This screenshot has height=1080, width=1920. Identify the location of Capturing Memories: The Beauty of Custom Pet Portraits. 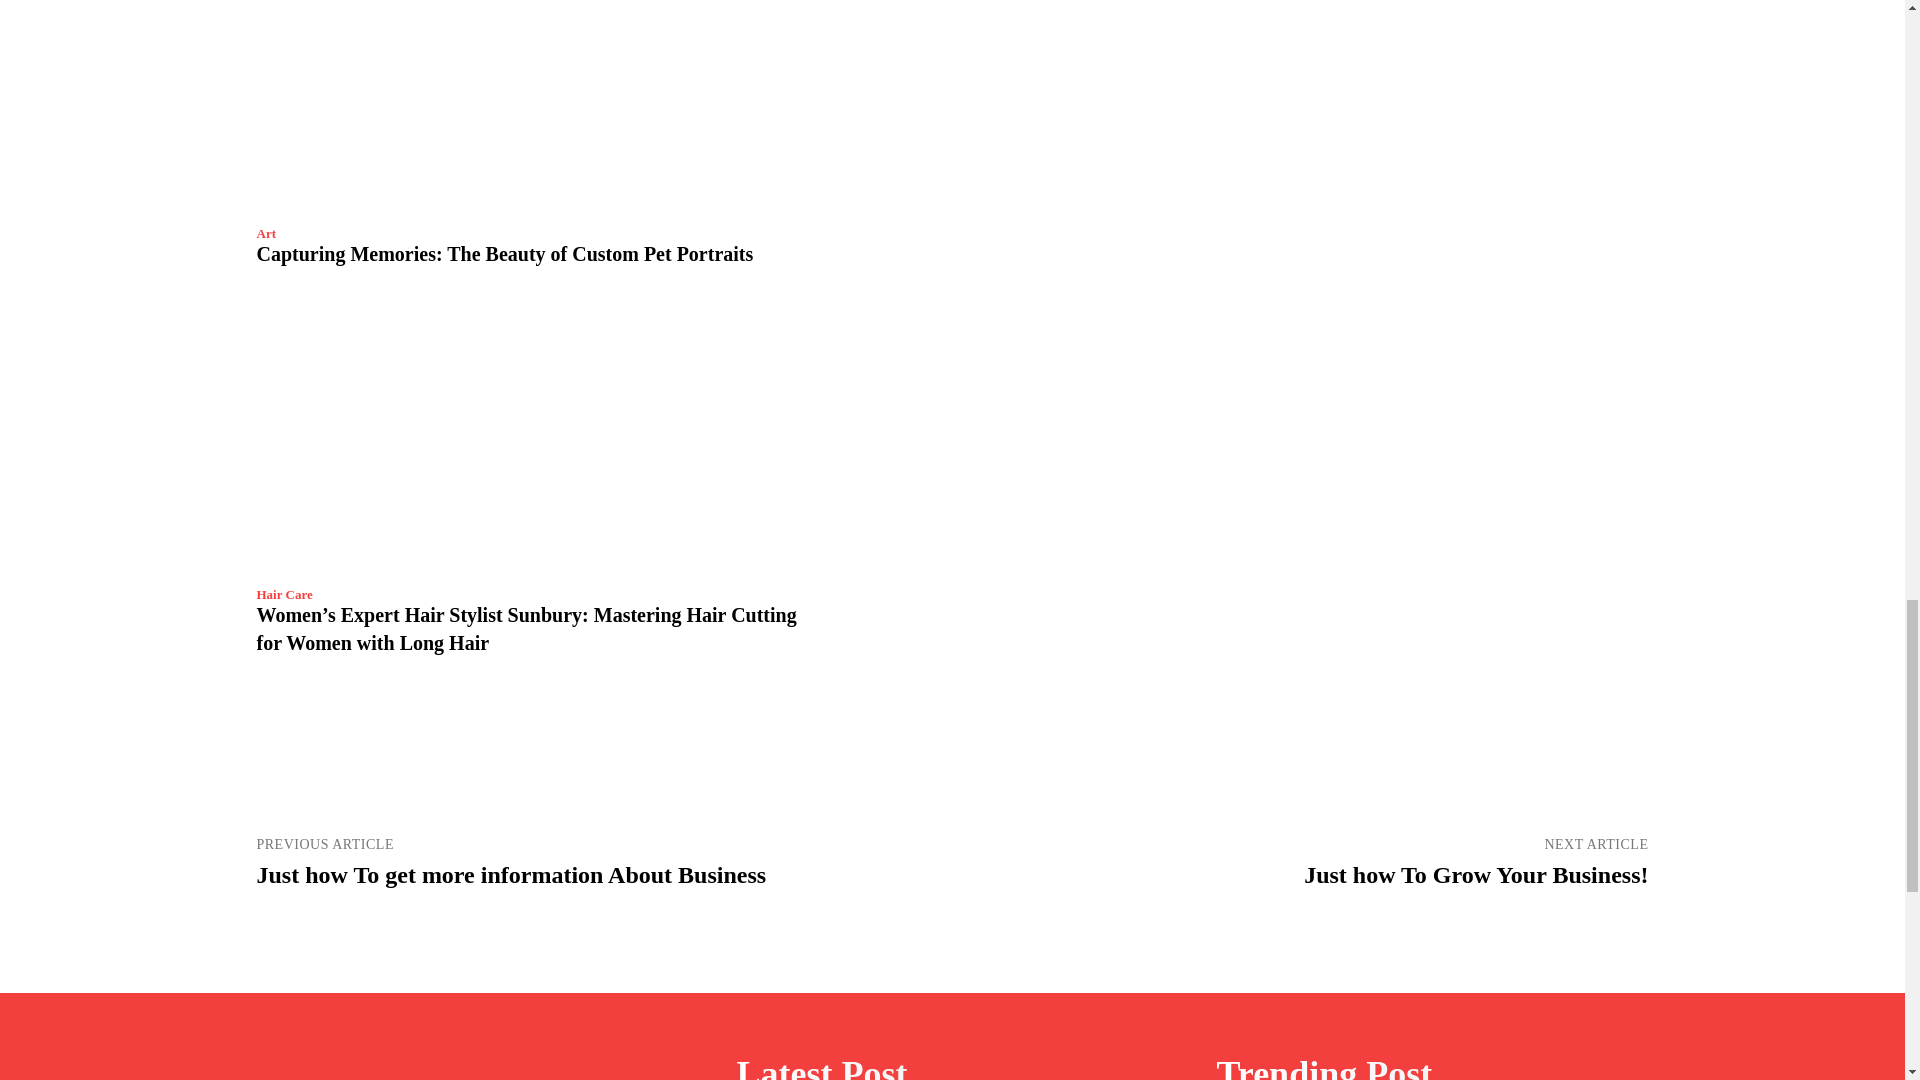
(532, 106).